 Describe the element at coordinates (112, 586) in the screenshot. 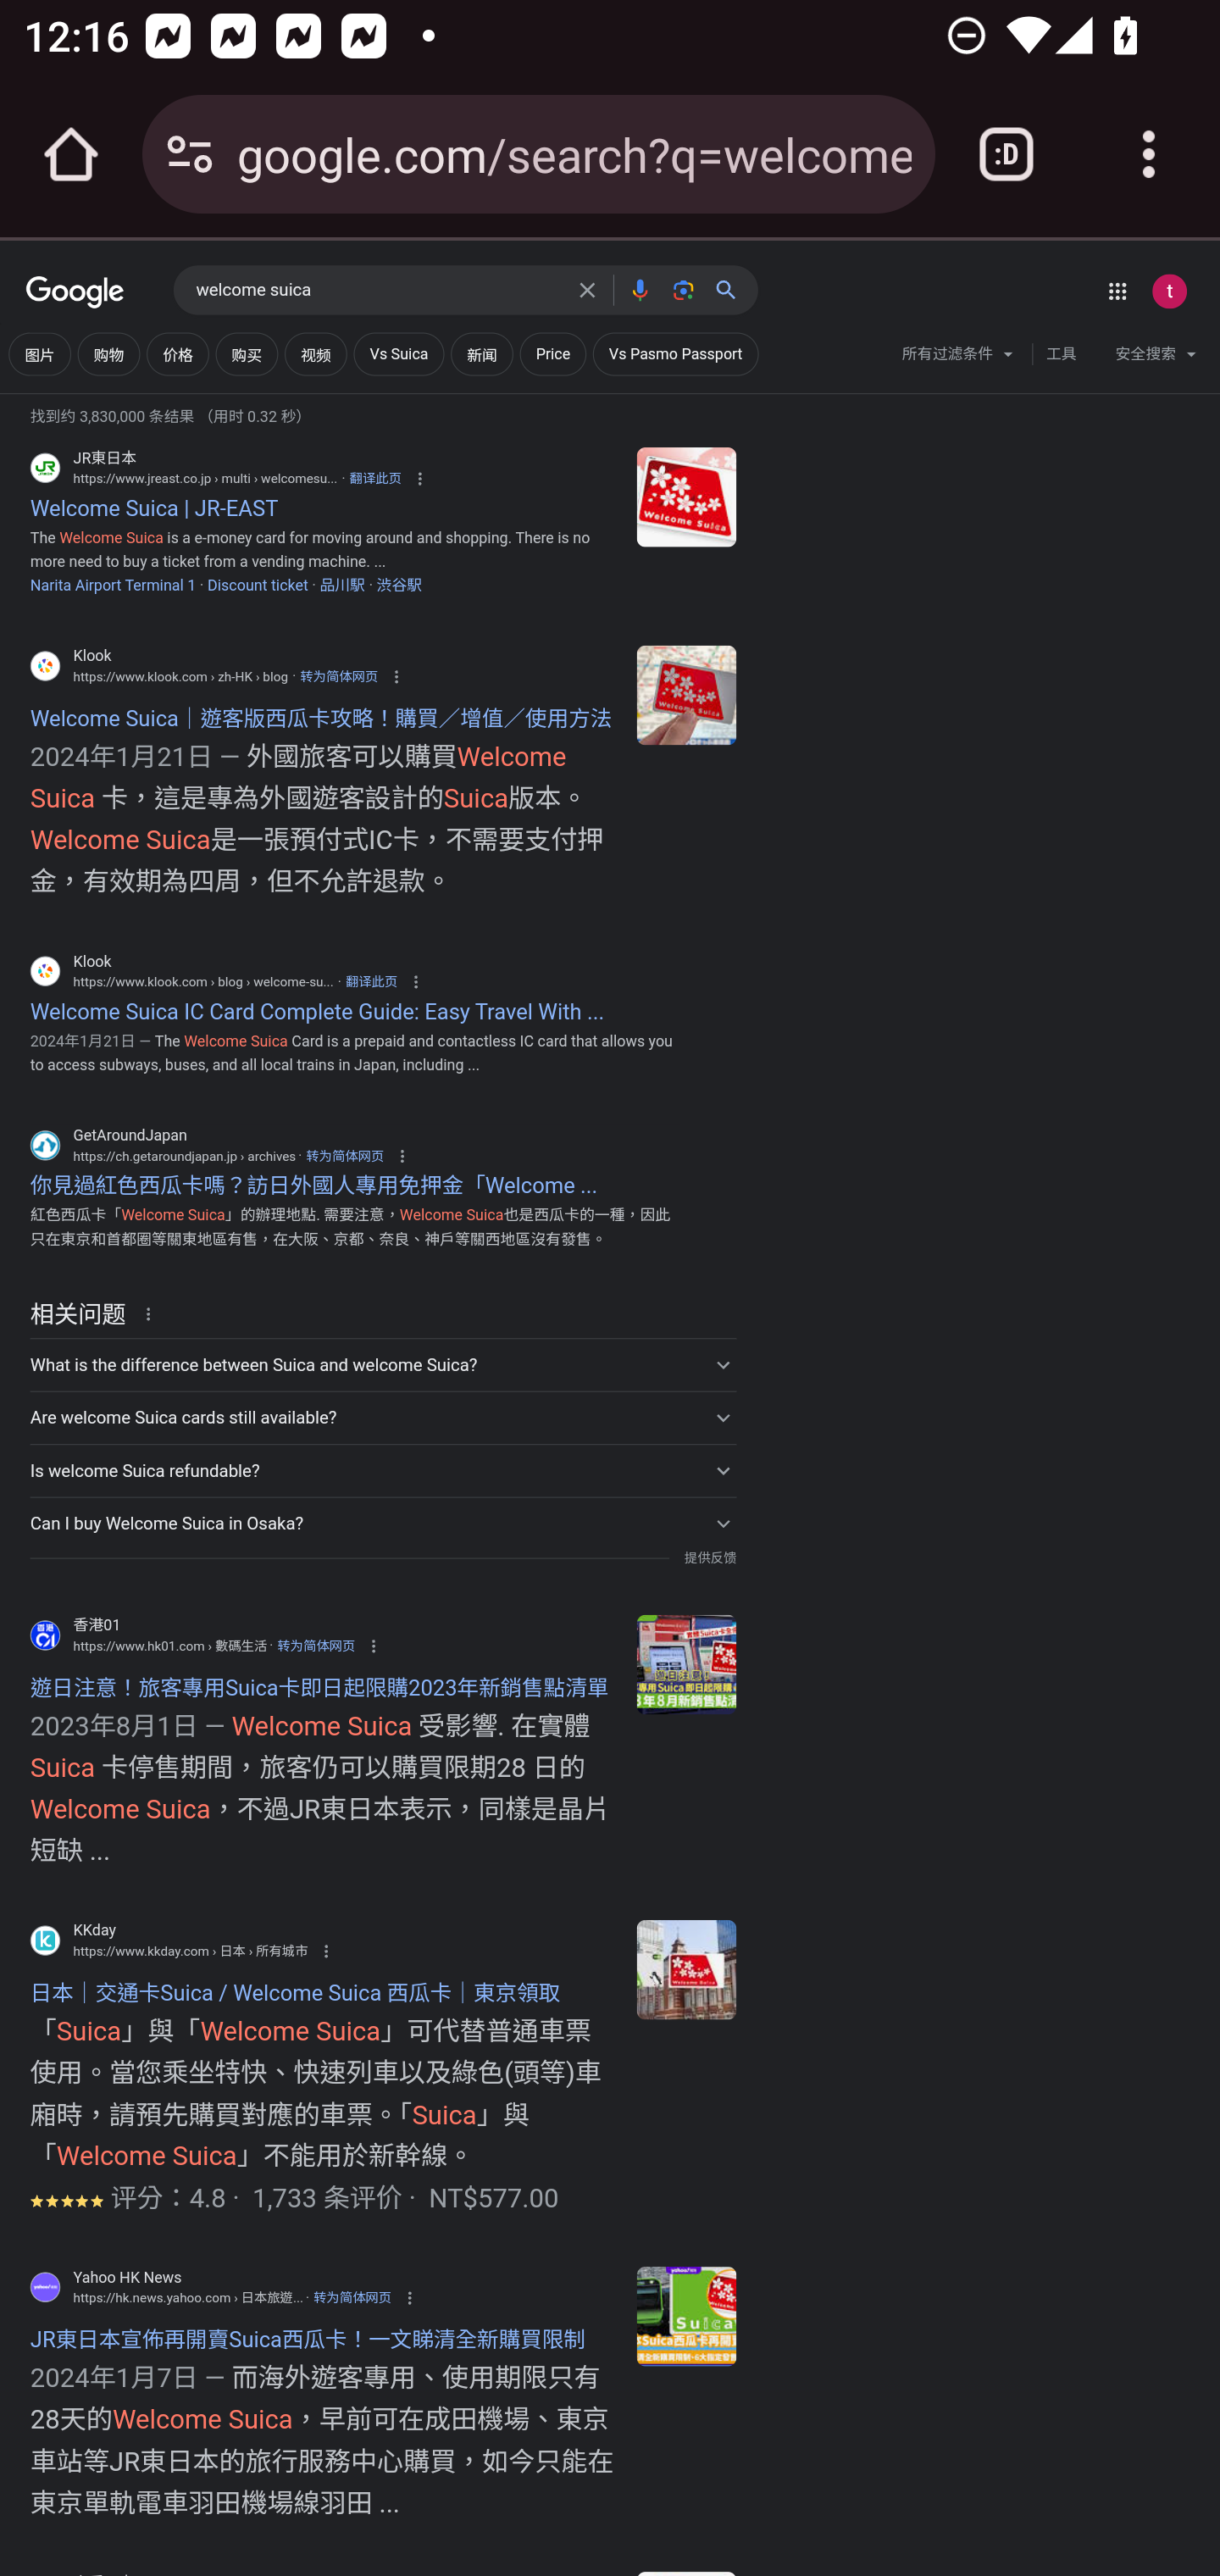

I see `Narita Airport Terminal 1` at that location.